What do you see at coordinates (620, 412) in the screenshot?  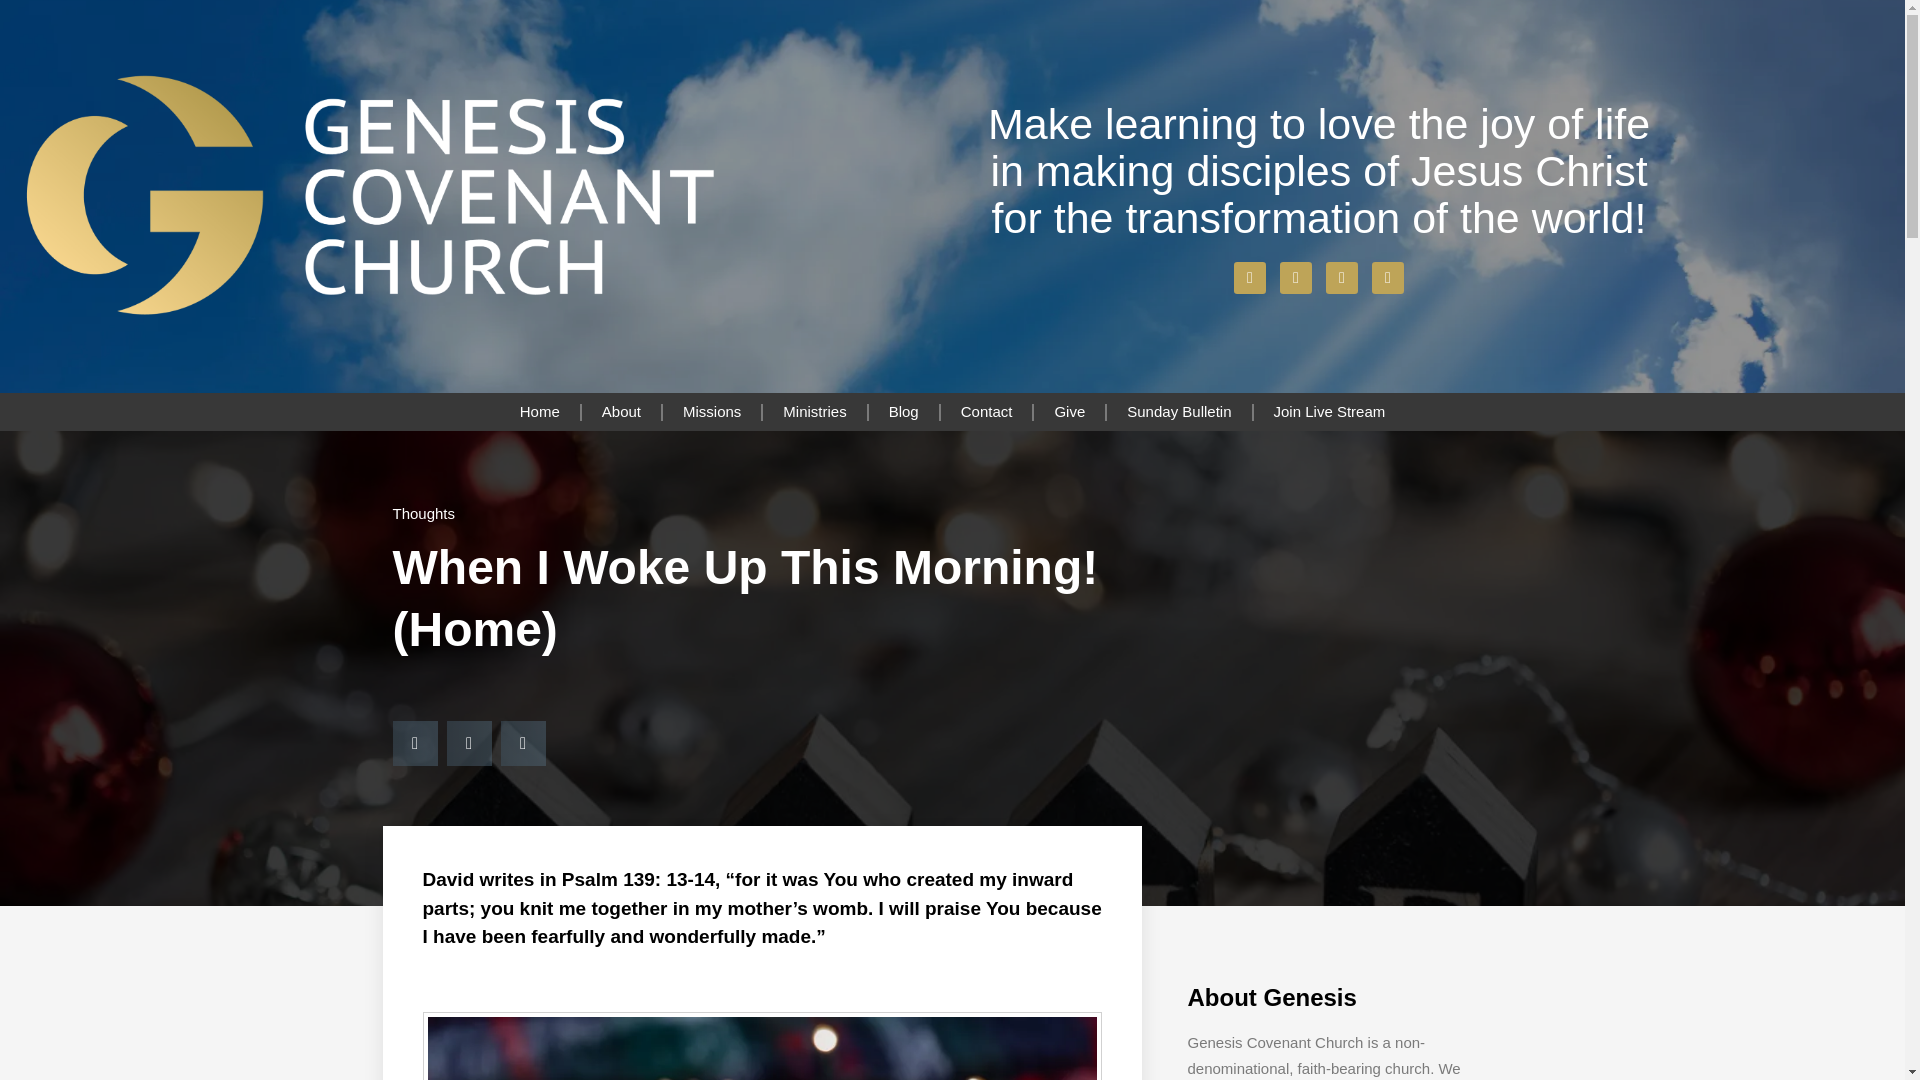 I see `About` at bounding box center [620, 412].